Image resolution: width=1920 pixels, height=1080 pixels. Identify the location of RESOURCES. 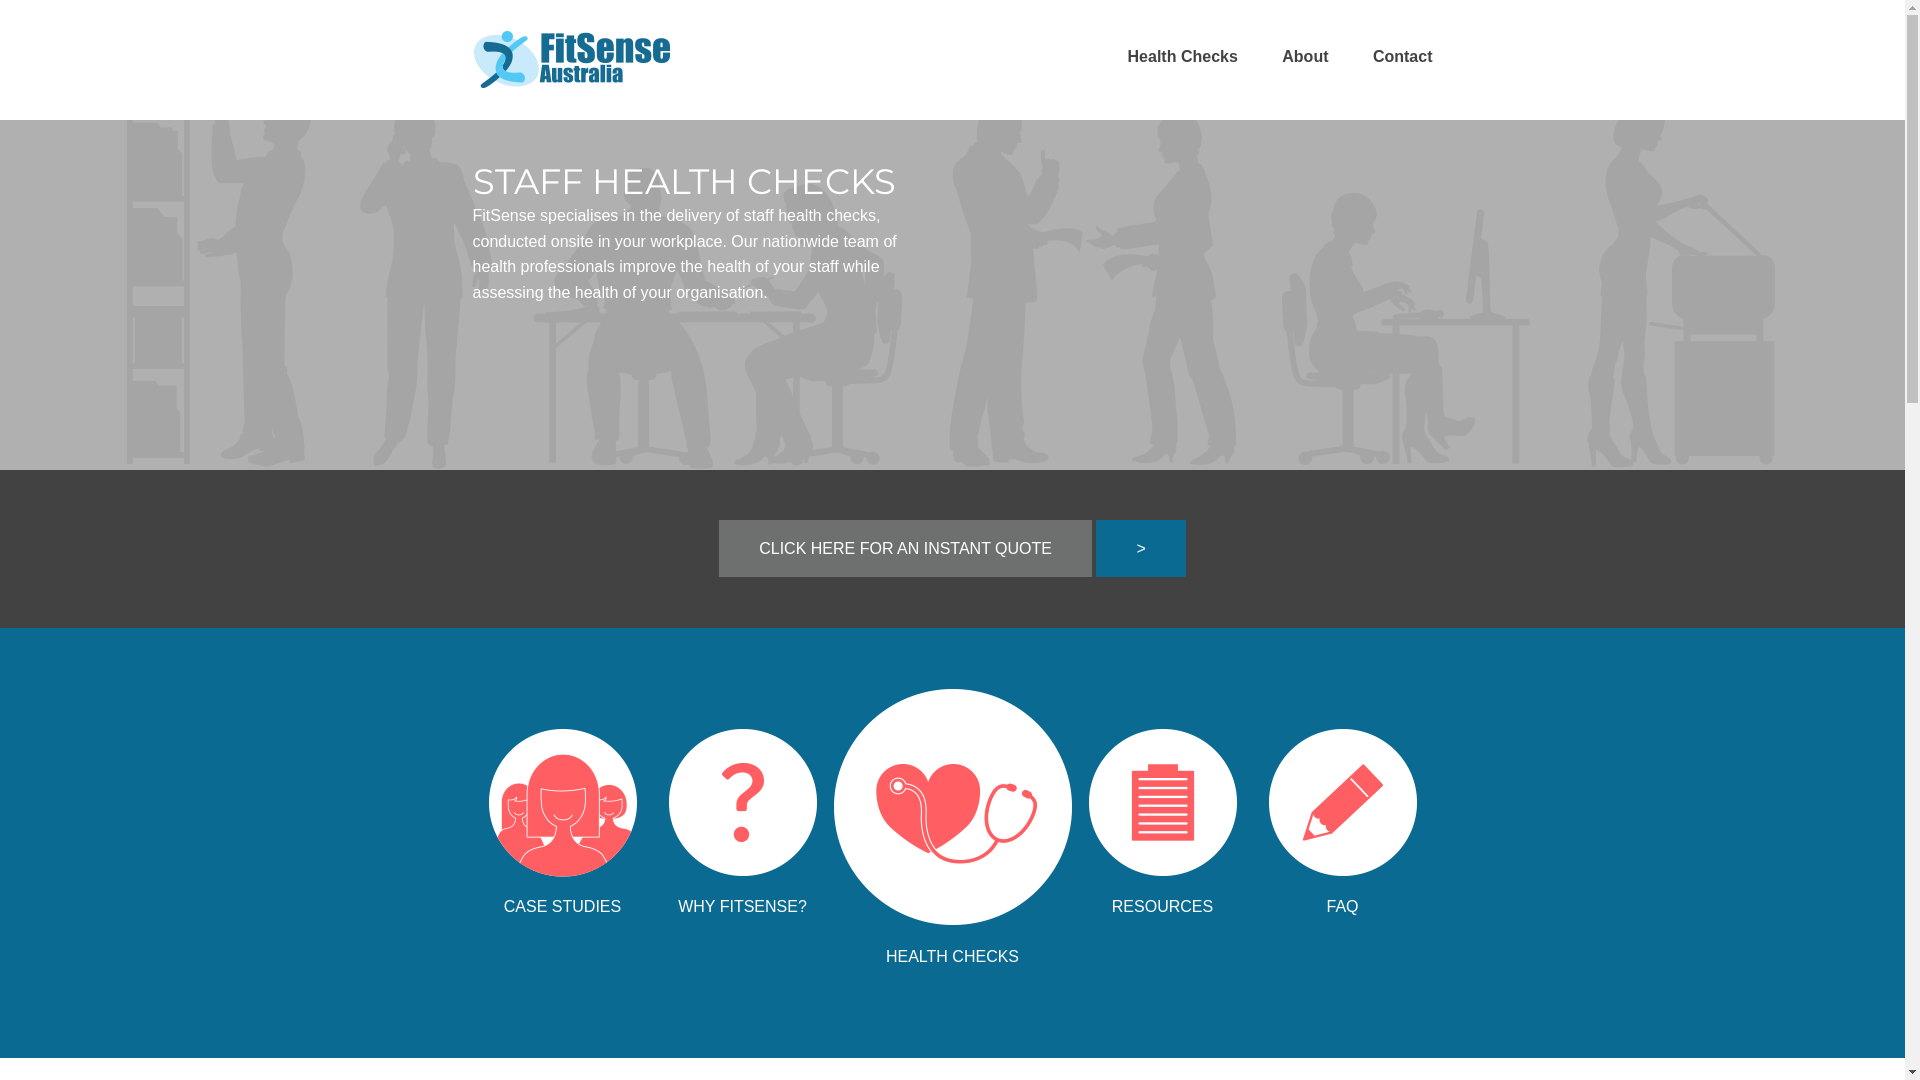
(1162, 812).